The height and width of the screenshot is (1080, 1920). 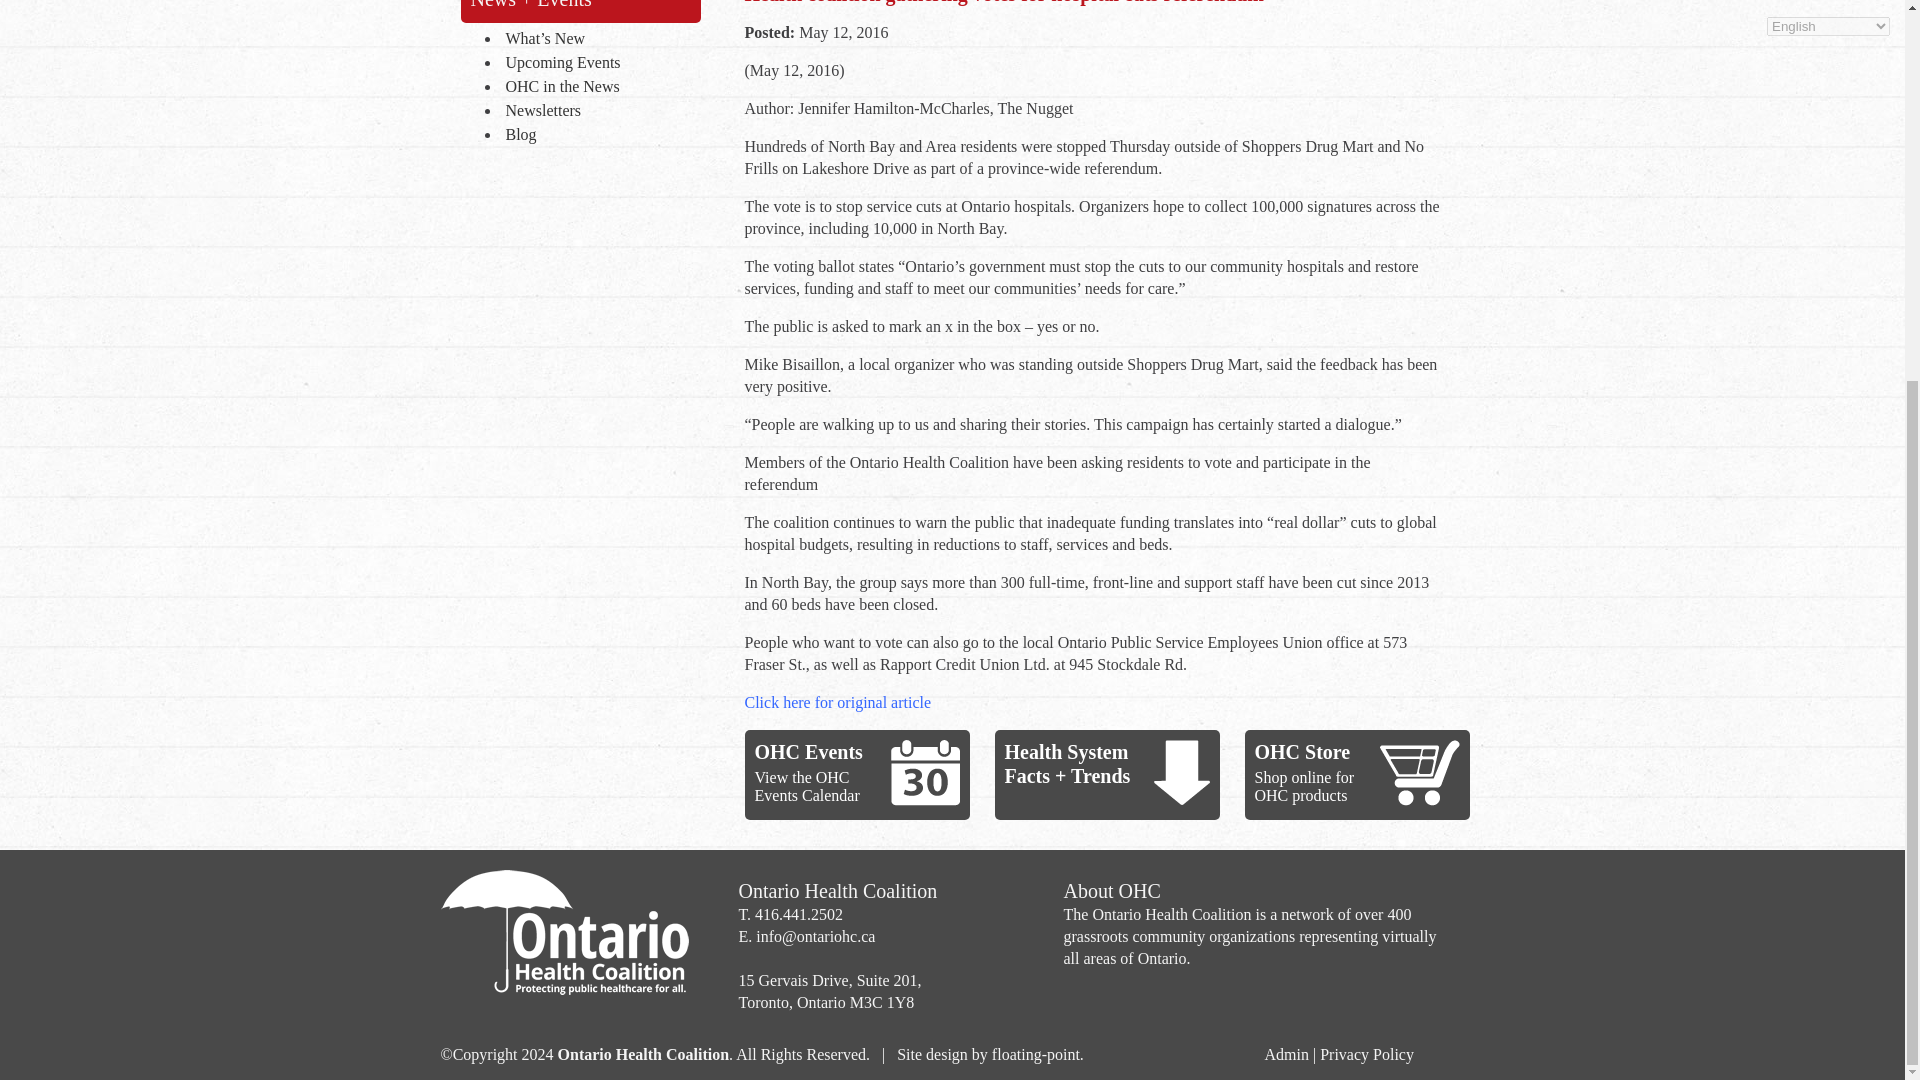 What do you see at coordinates (838, 702) in the screenshot?
I see `Click here for original article` at bounding box center [838, 702].